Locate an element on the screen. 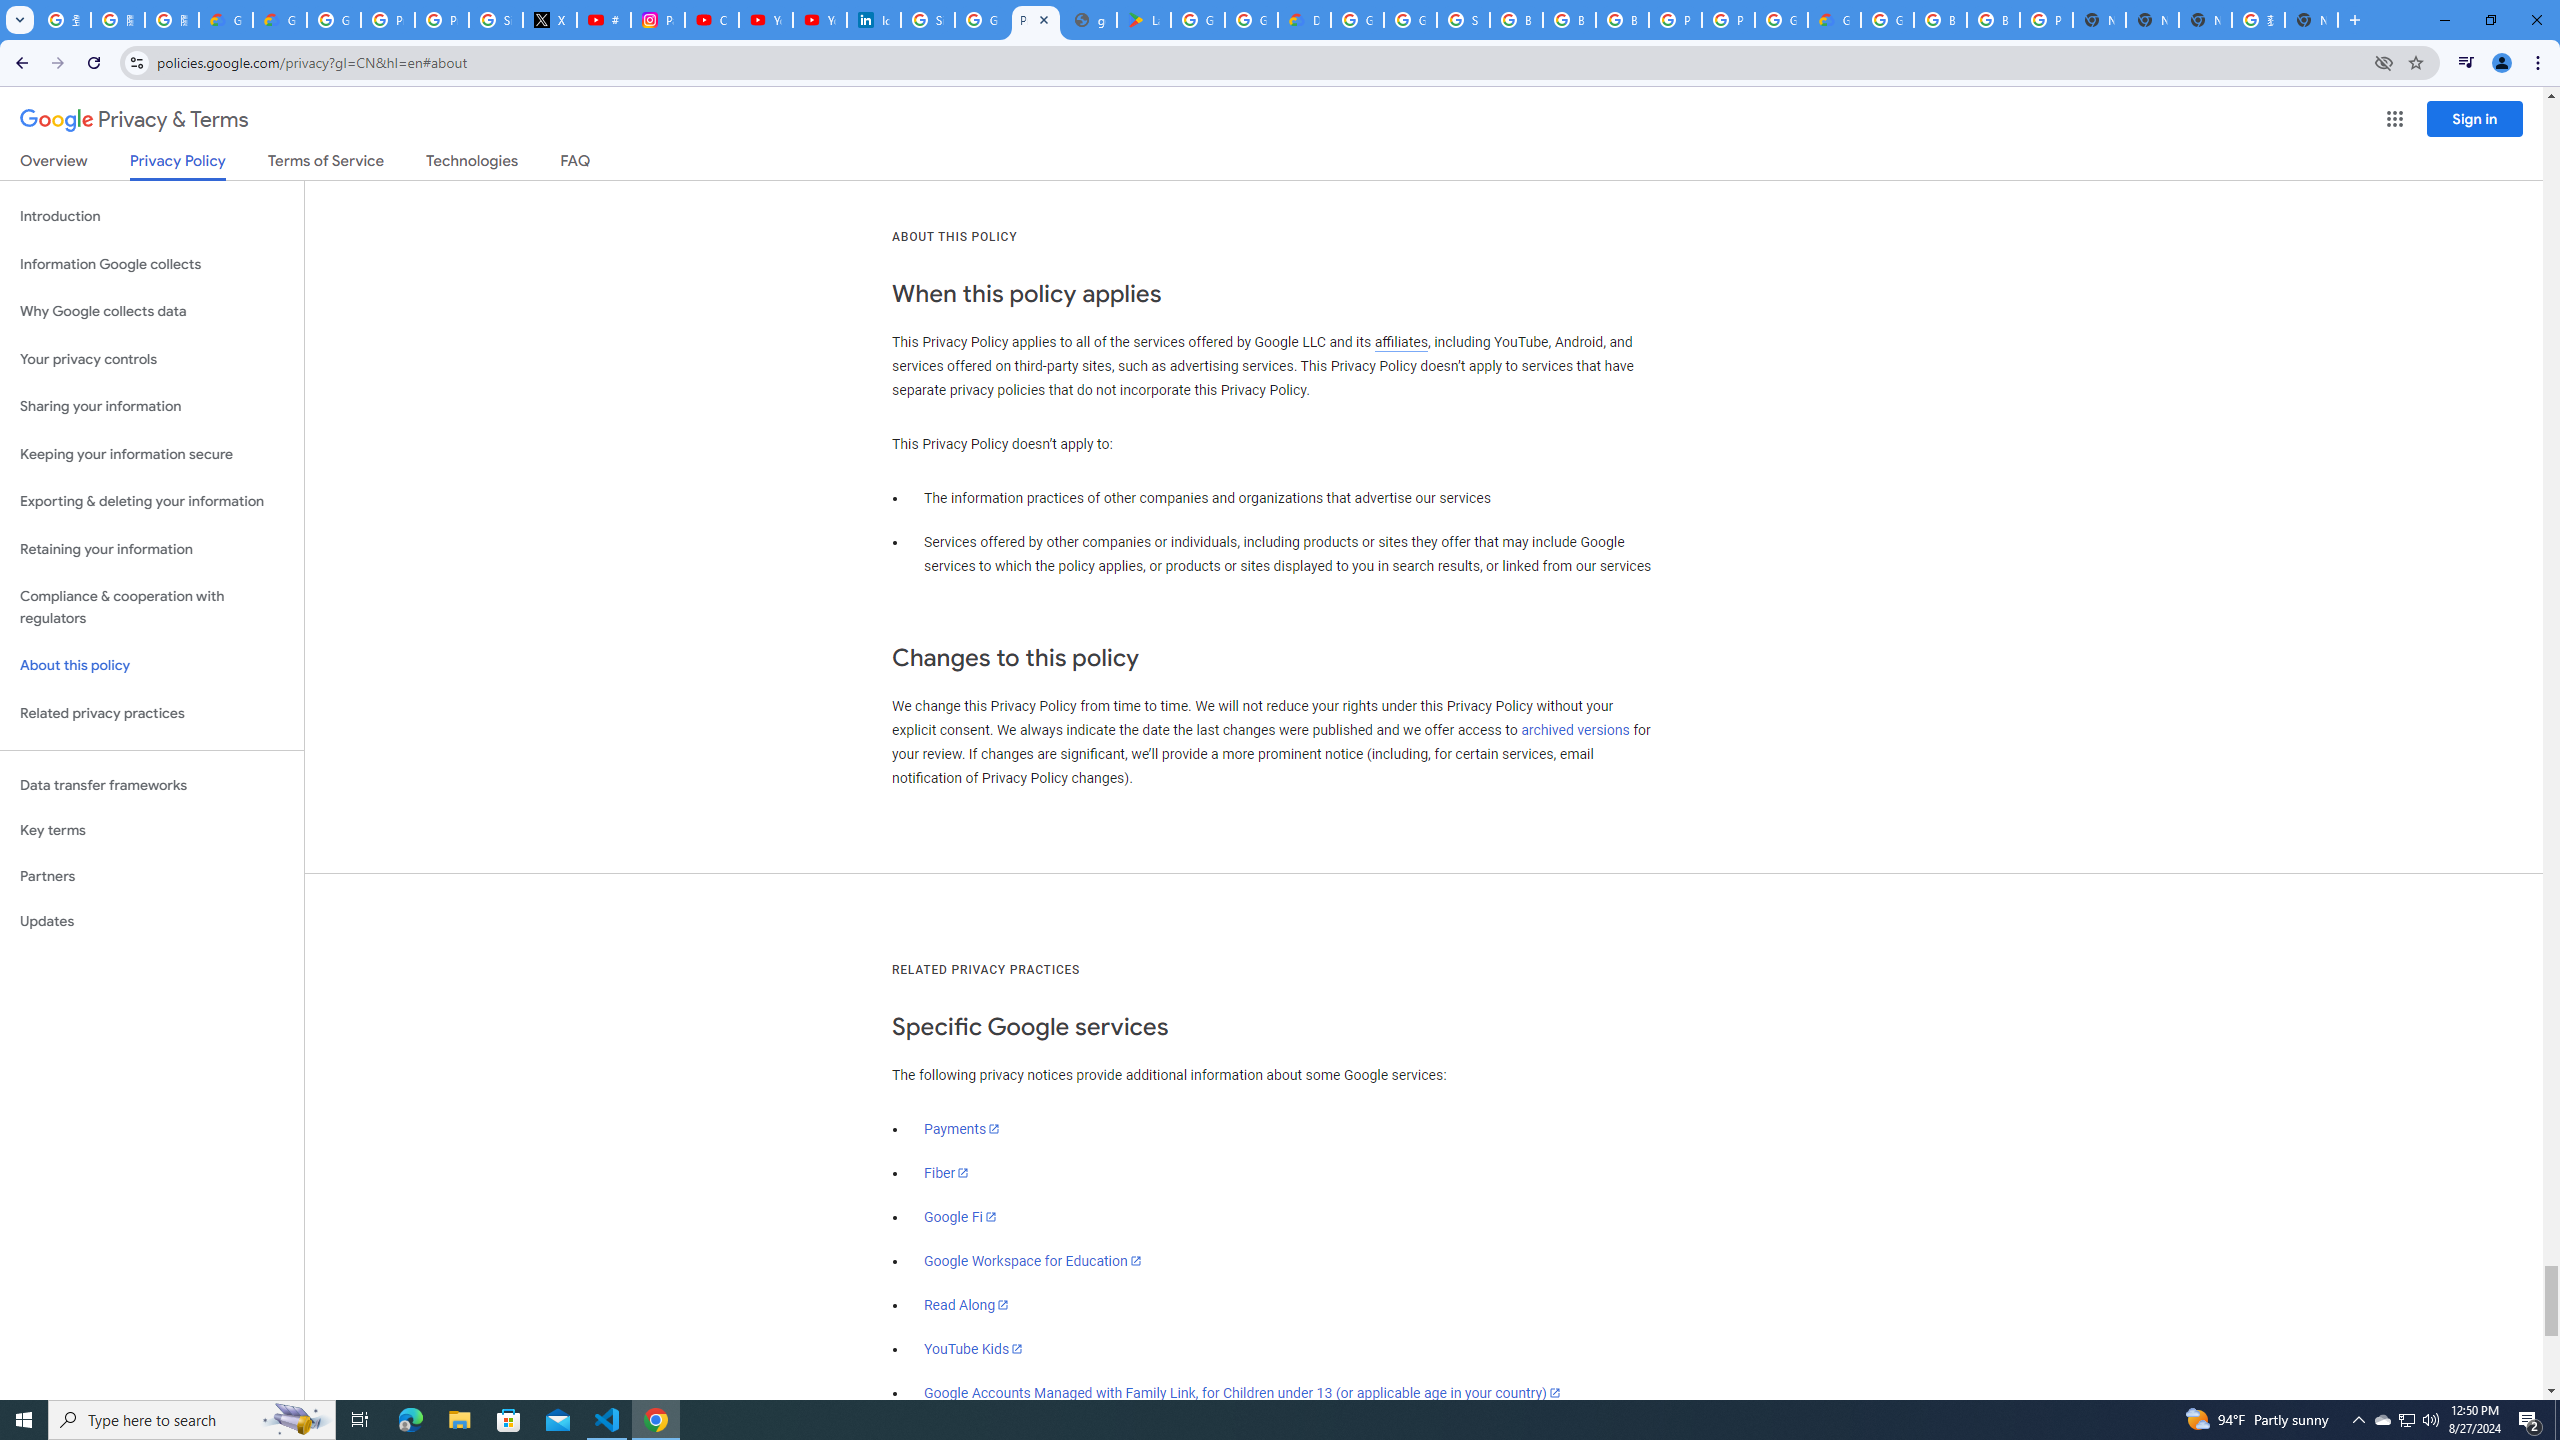  Read Along is located at coordinates (968, 1304).